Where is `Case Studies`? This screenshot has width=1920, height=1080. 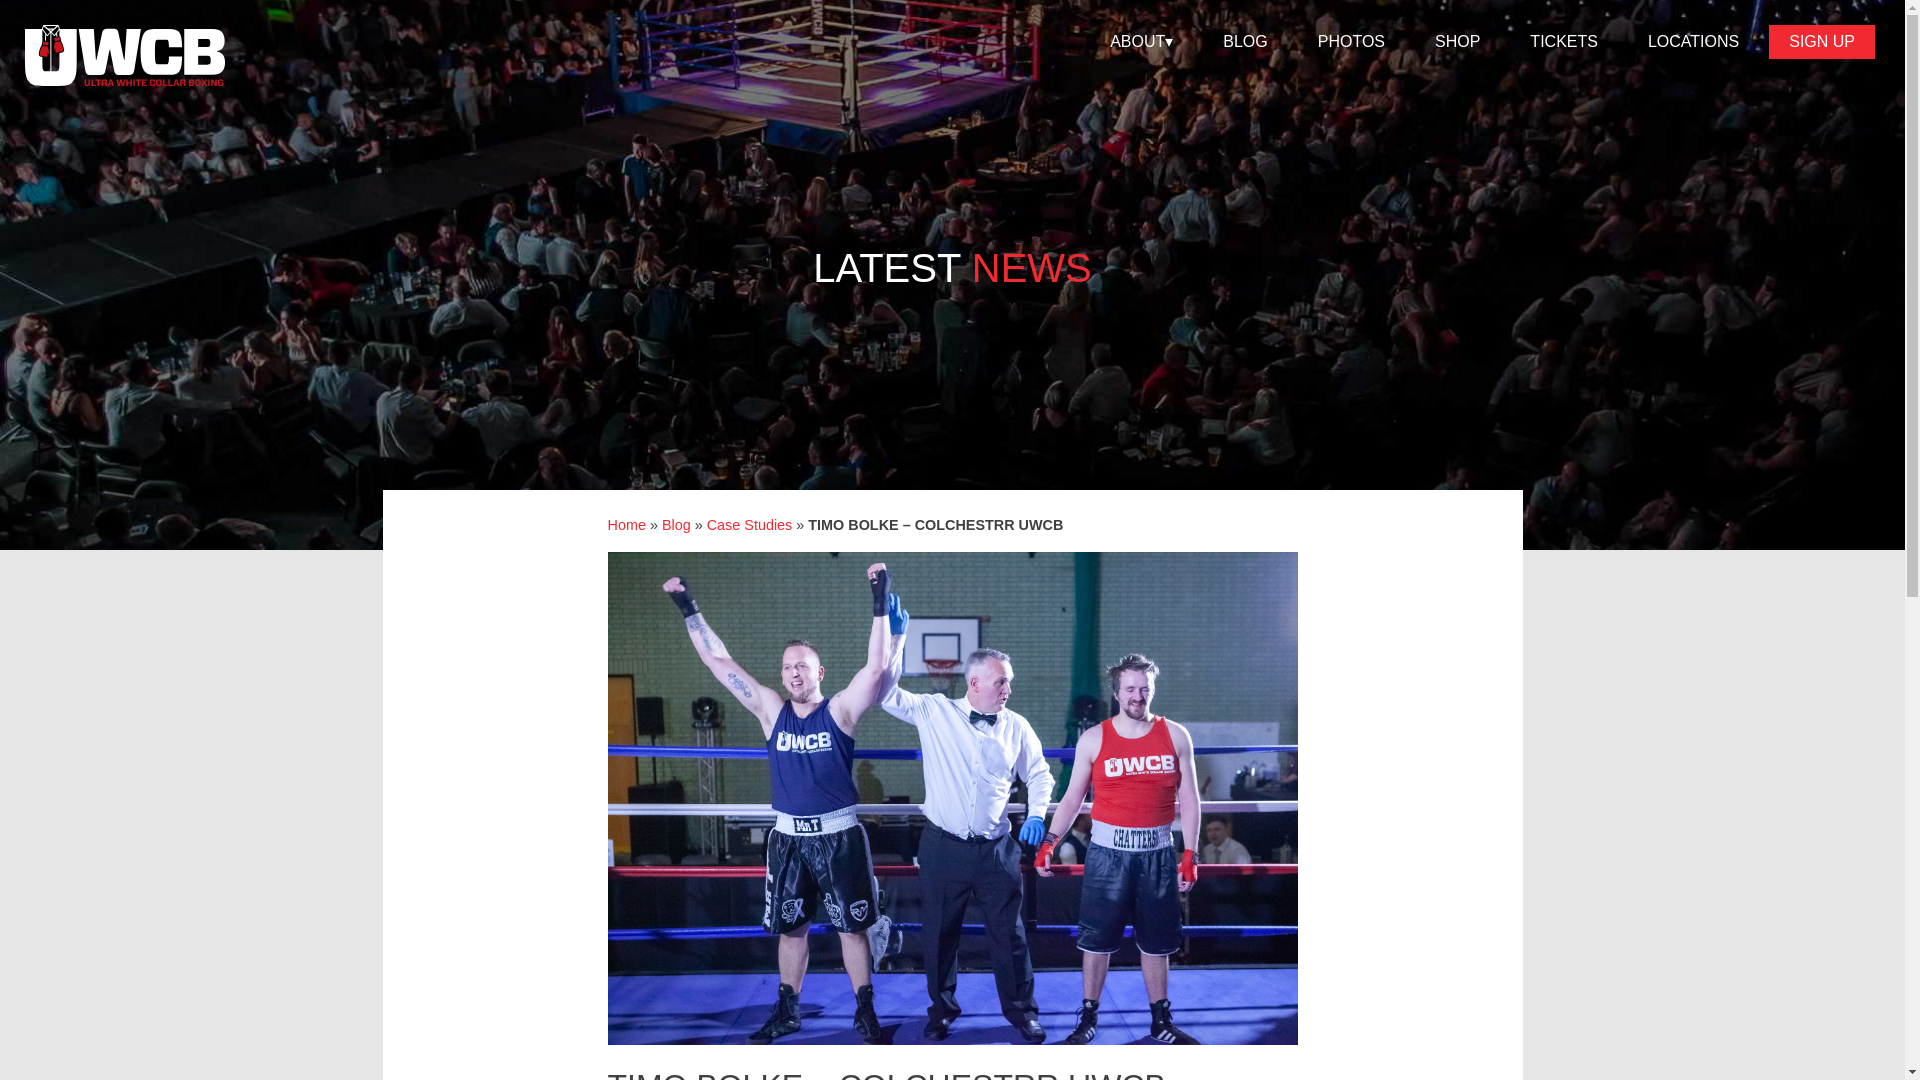 Case Studies is located at coordinates (749, 525).